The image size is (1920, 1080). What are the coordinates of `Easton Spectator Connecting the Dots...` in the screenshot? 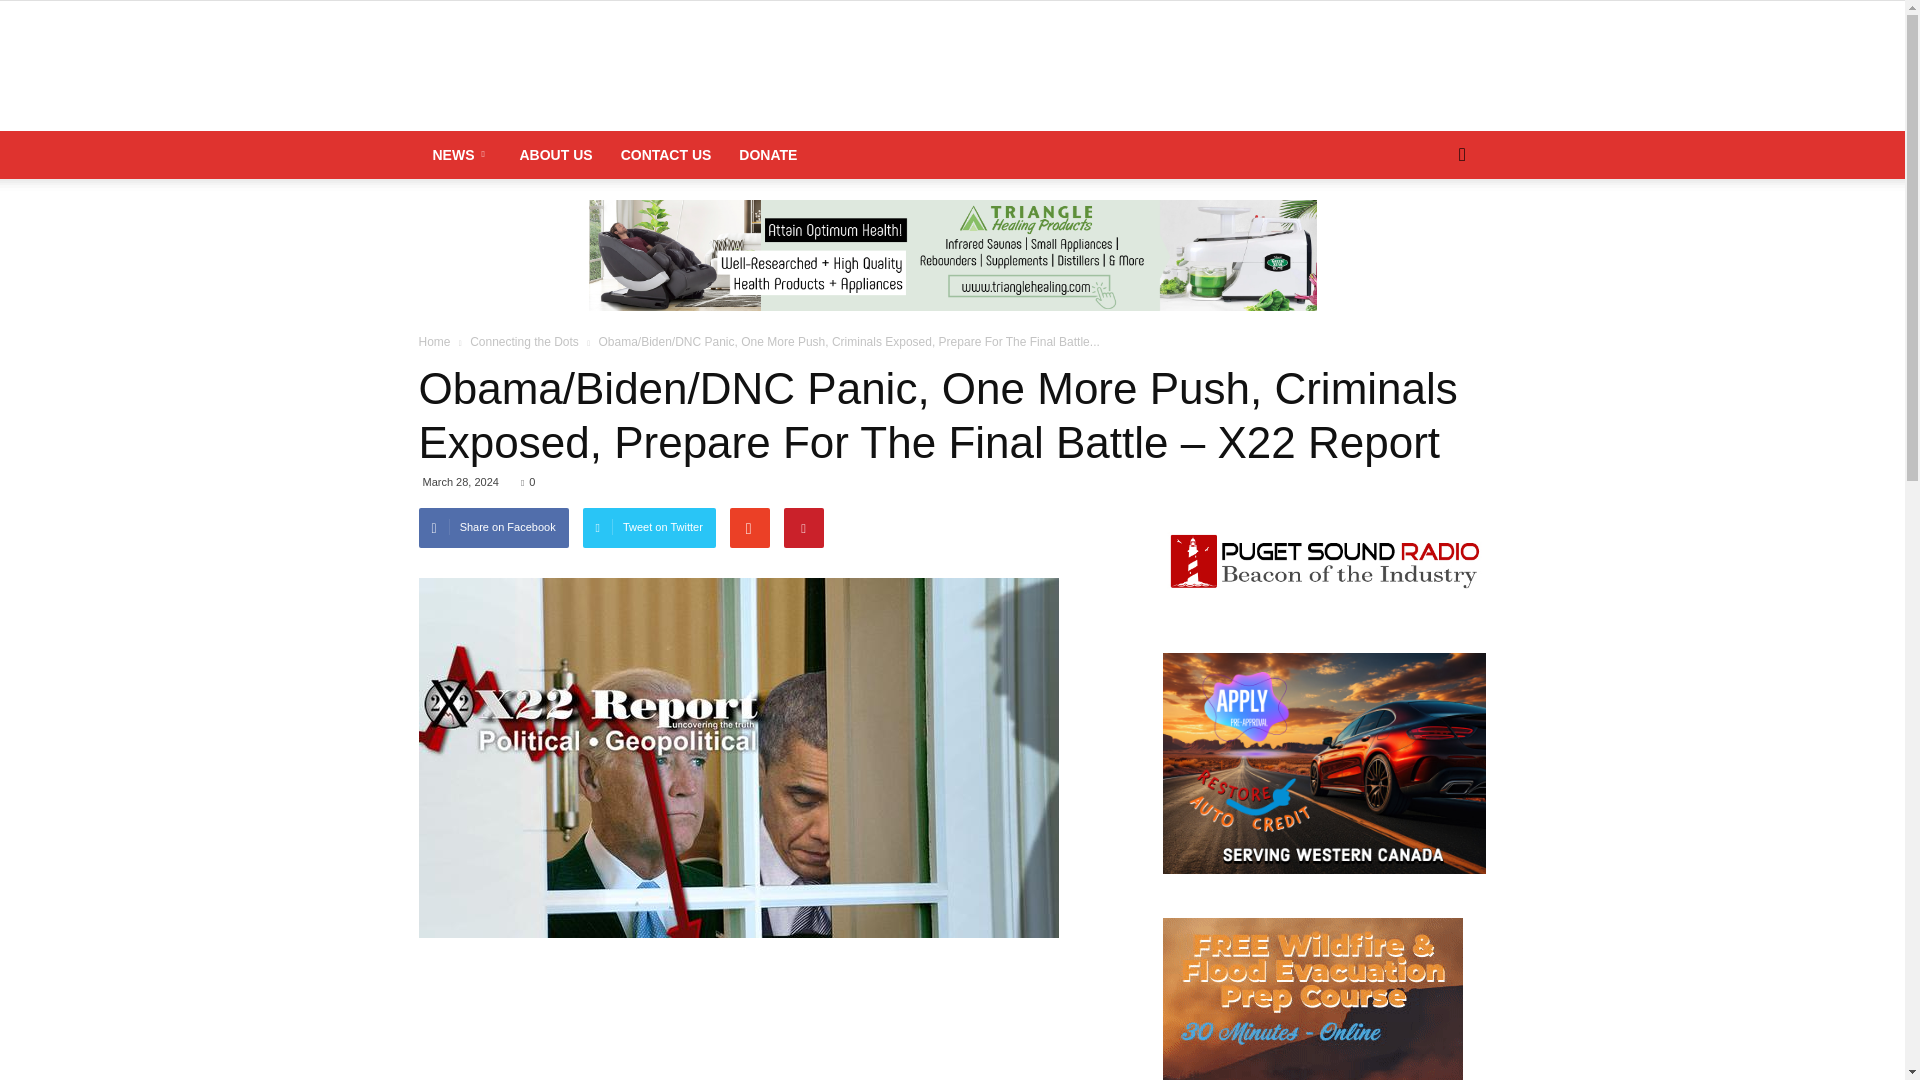 It's located at (952, 67).